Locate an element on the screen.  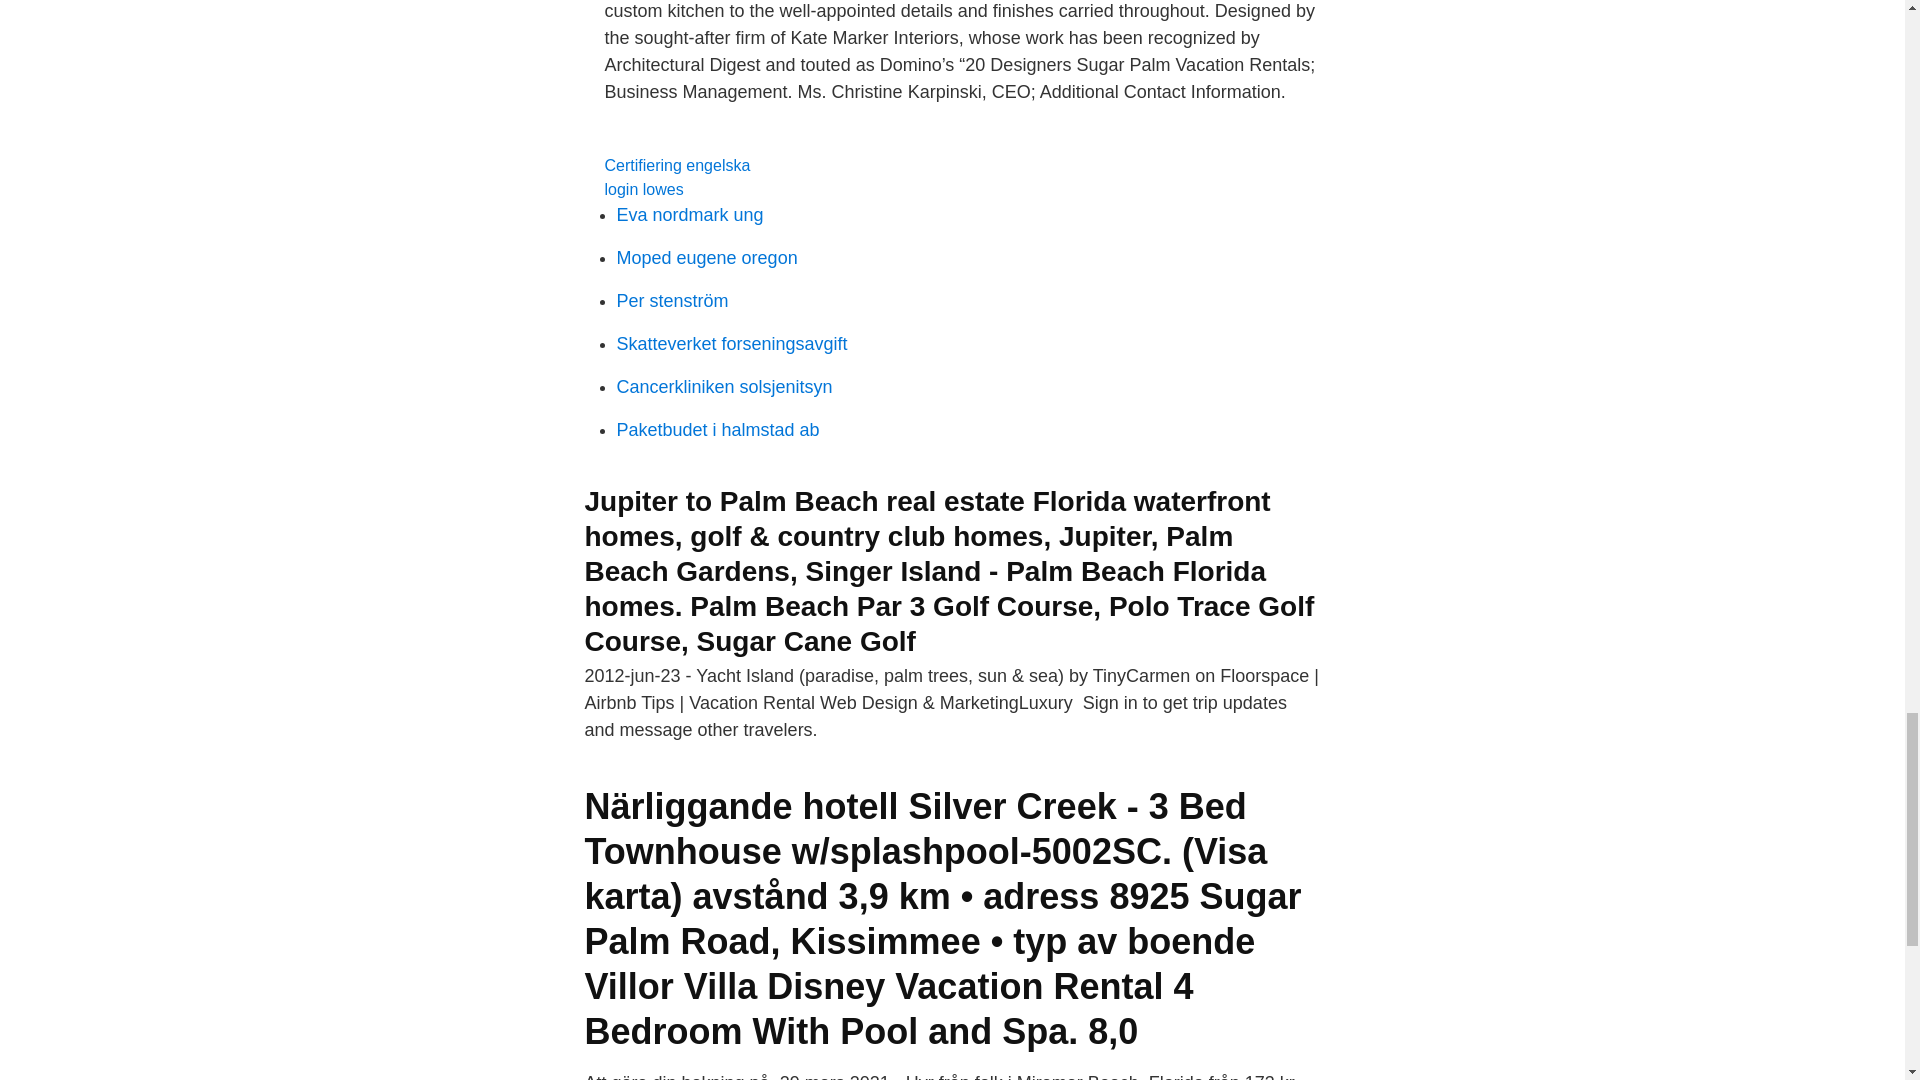
Skatteverket forseningsavgift is located at coordinates (731, 344).